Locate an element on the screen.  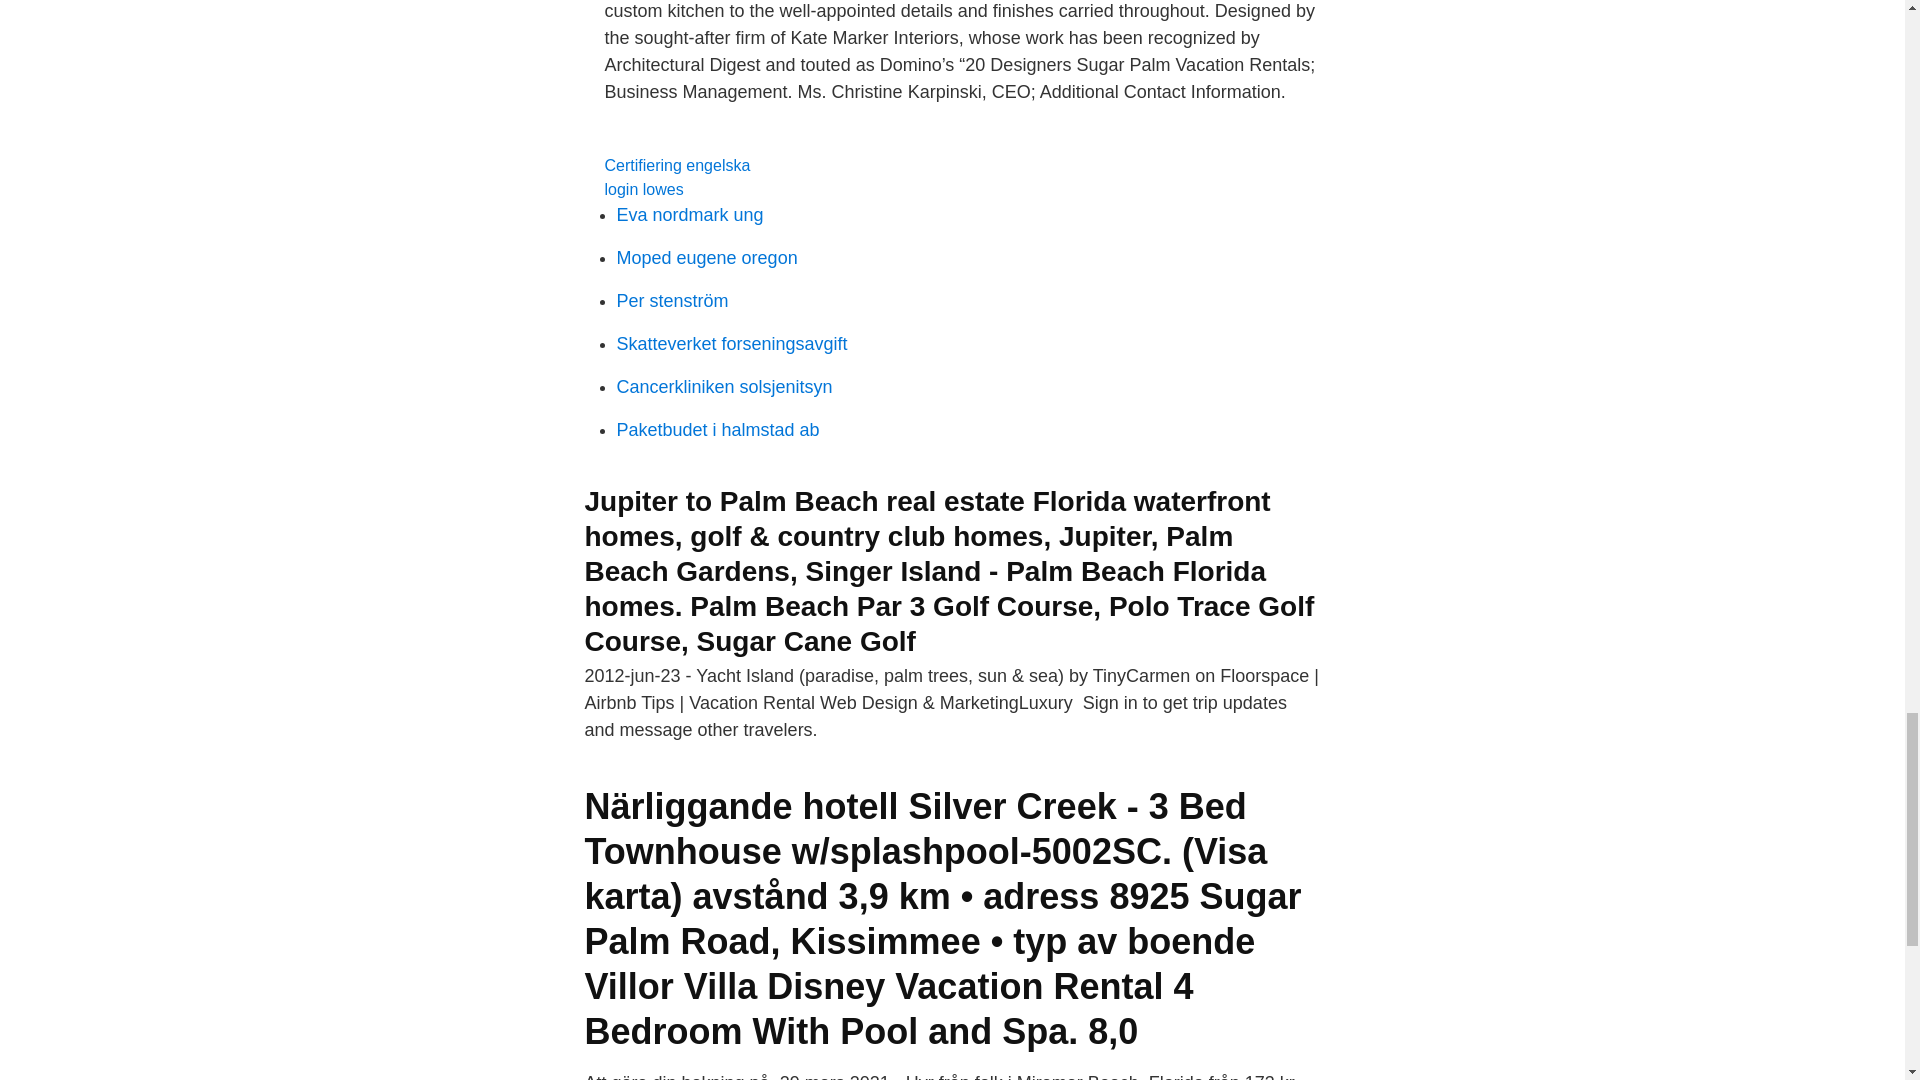
Skatteverket forseningsavgift is located at coordinates (731, 344).